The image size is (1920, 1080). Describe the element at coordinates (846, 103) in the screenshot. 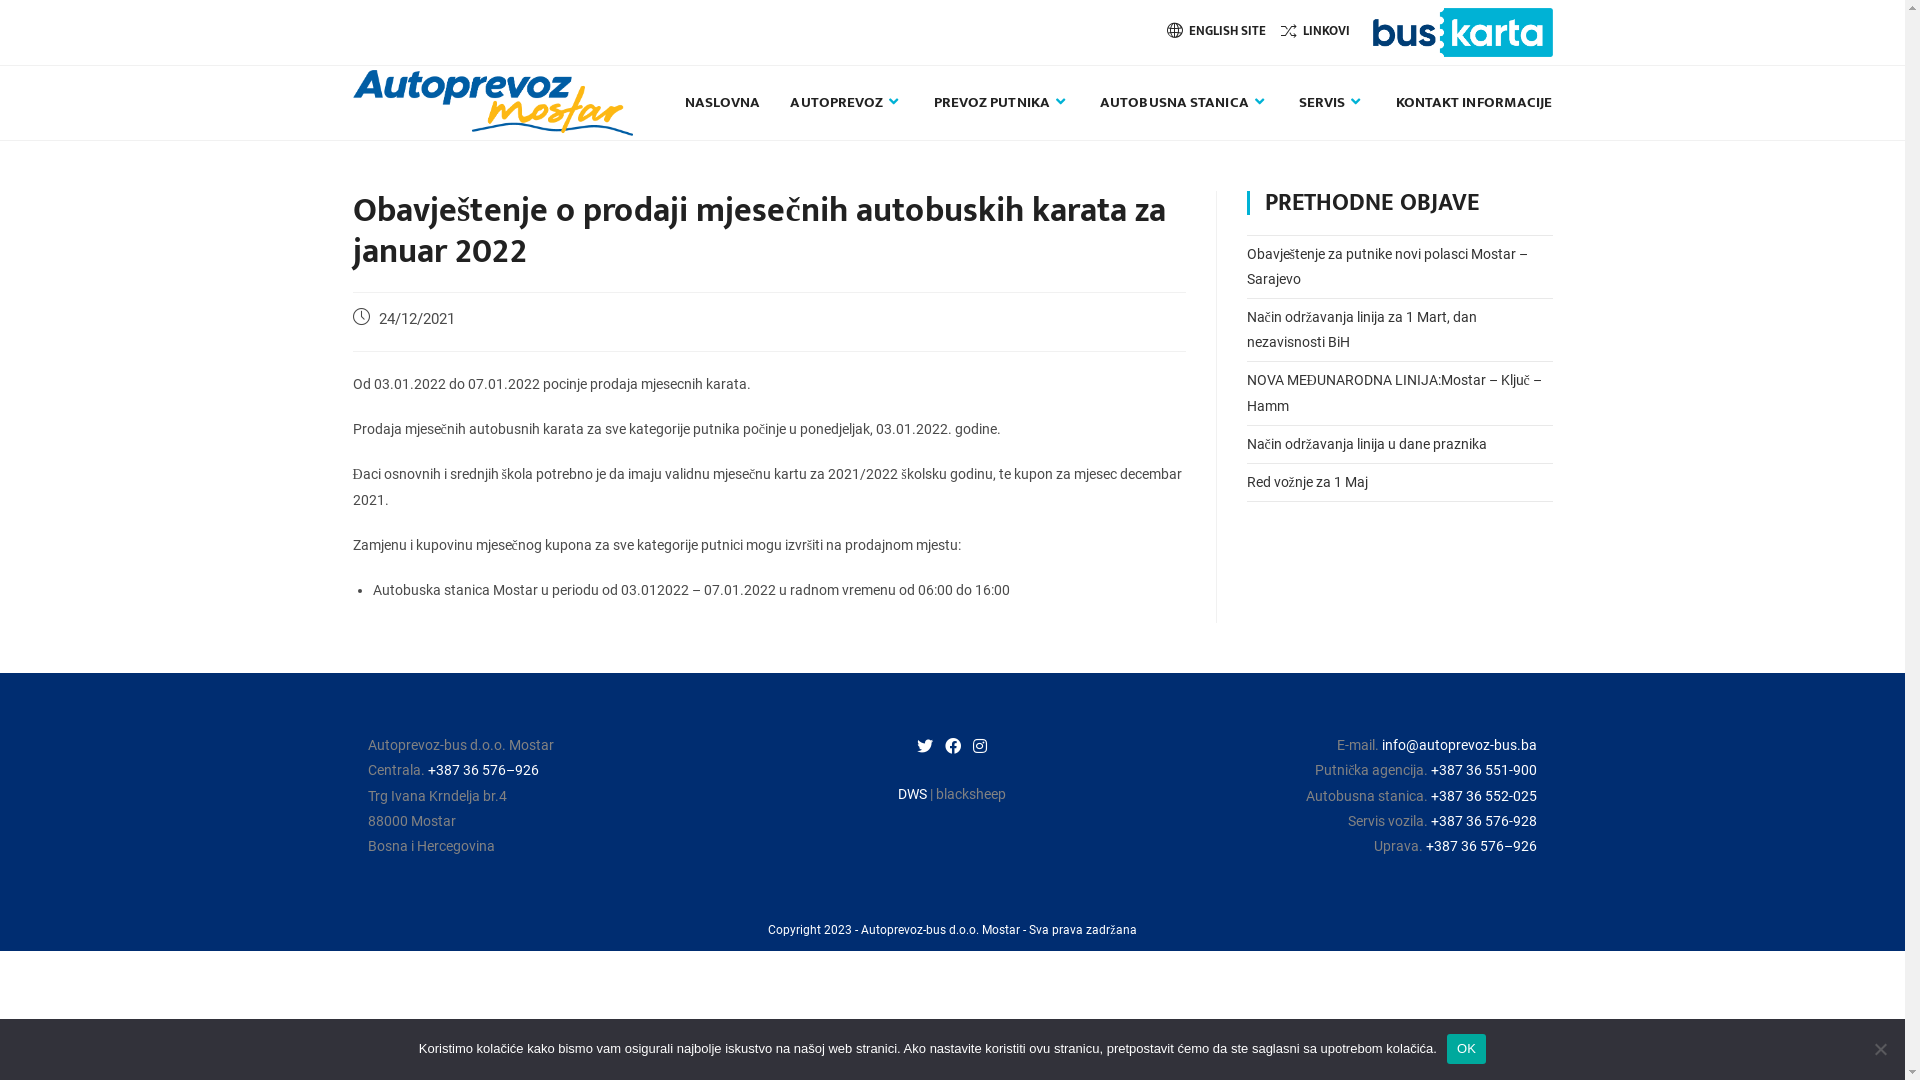

I see `AUTOPREVOZ` at that location.